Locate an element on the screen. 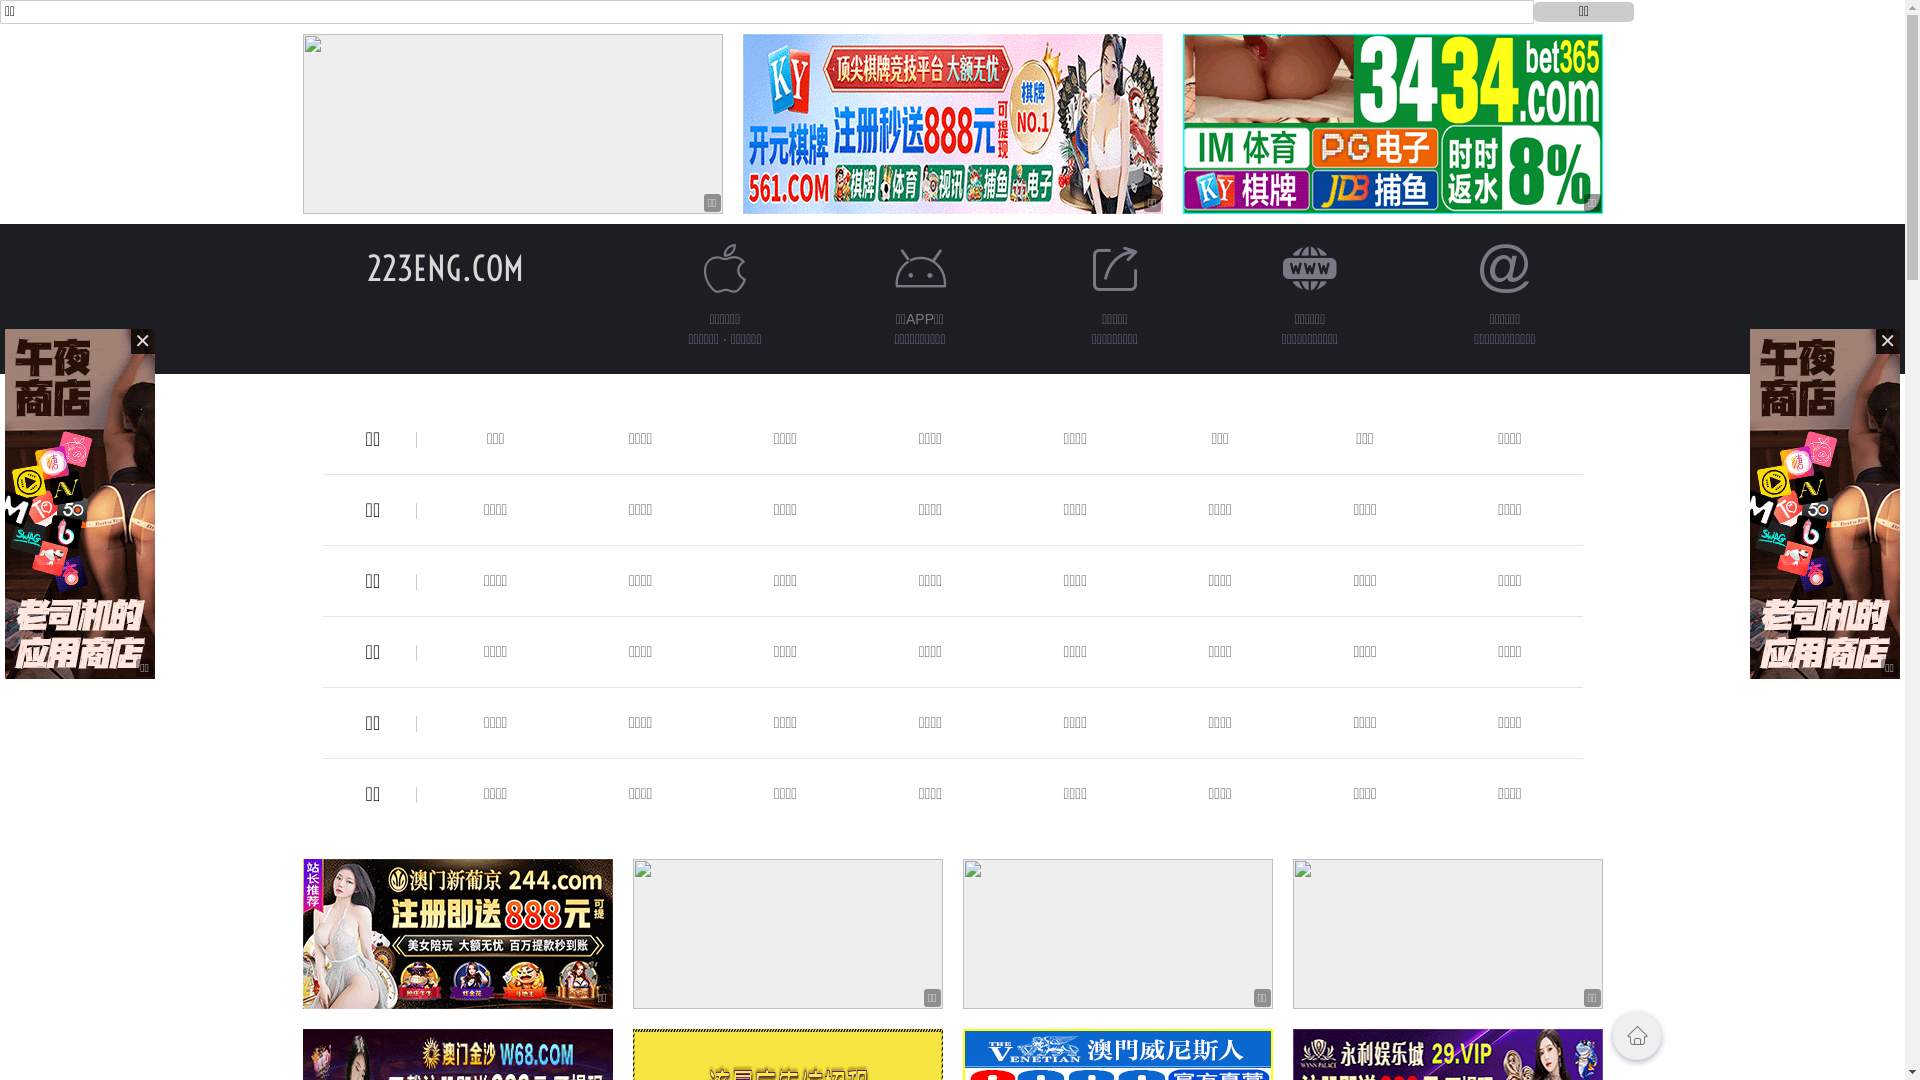 The width and height of the screenshot is (1920, 1080). 223ENG.COM is located at coordinates (446, 268).